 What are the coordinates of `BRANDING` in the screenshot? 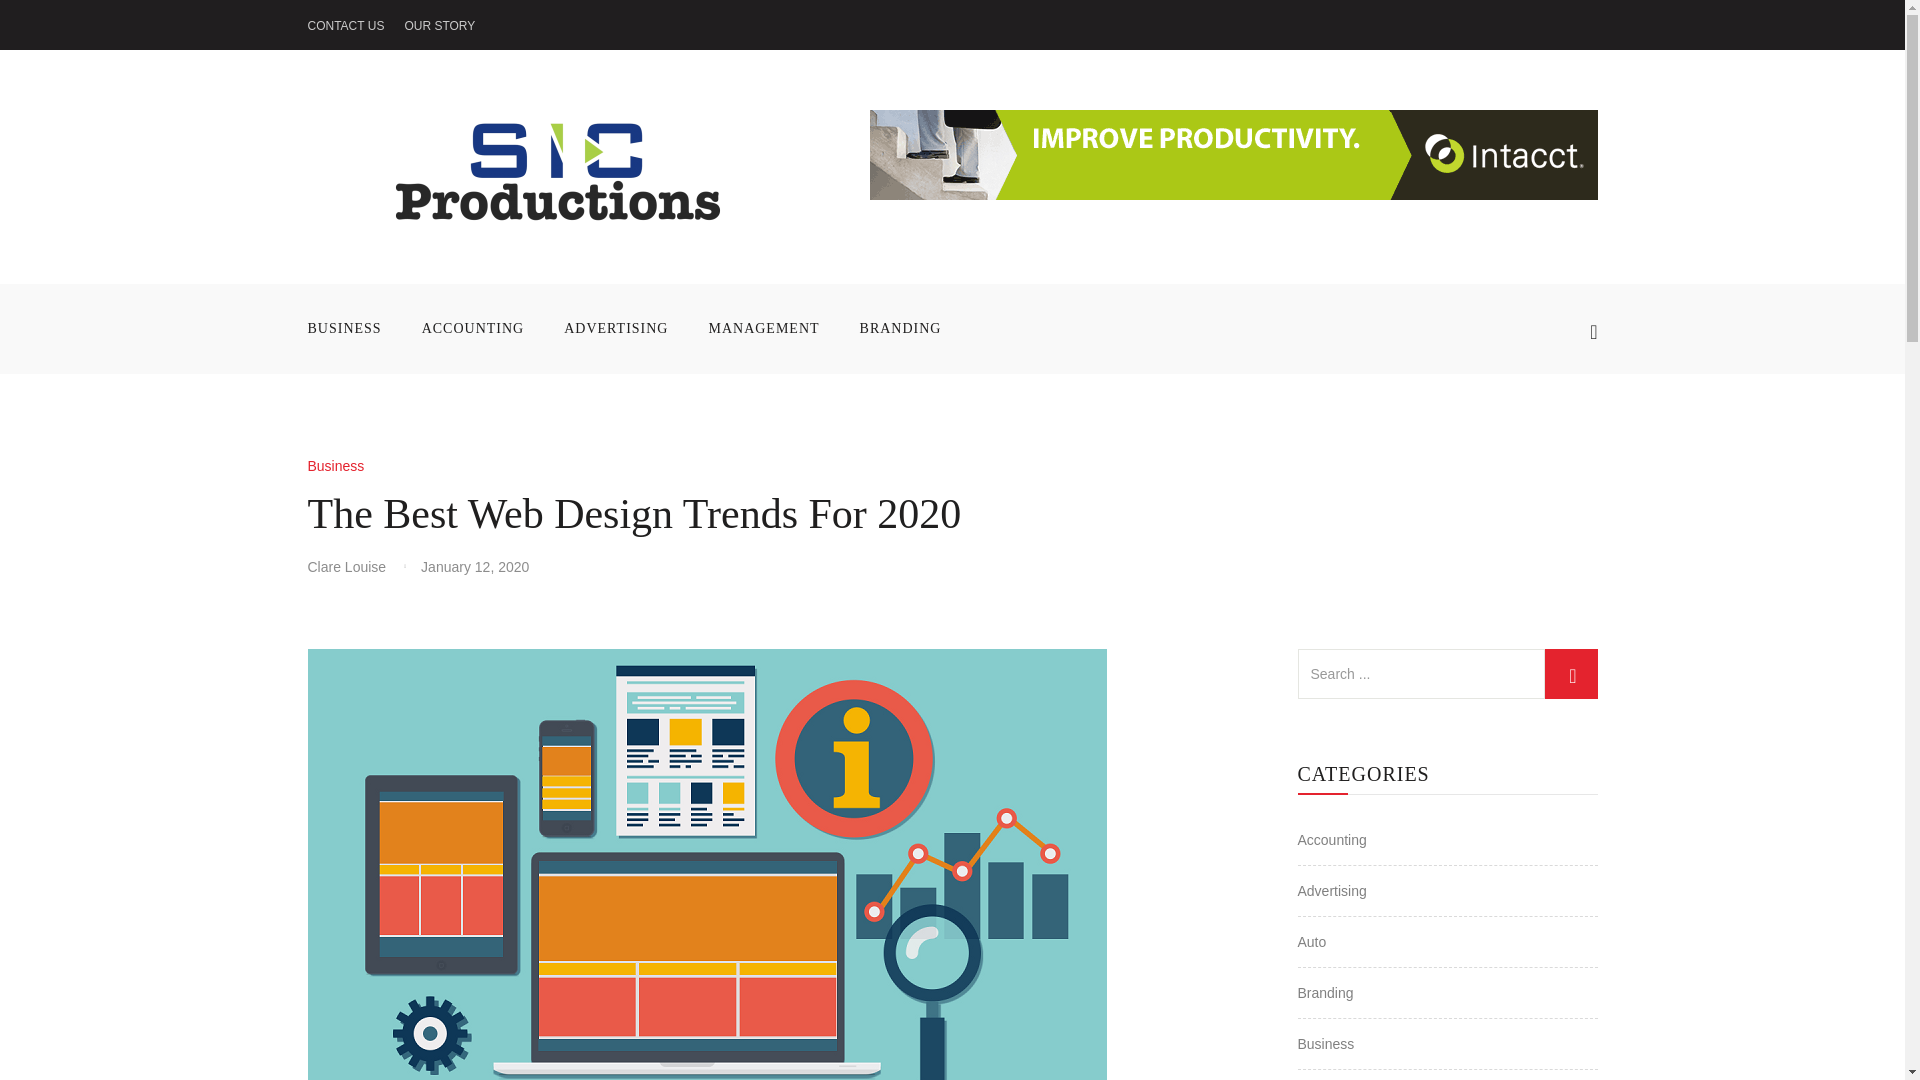 It's located at (900, 328).